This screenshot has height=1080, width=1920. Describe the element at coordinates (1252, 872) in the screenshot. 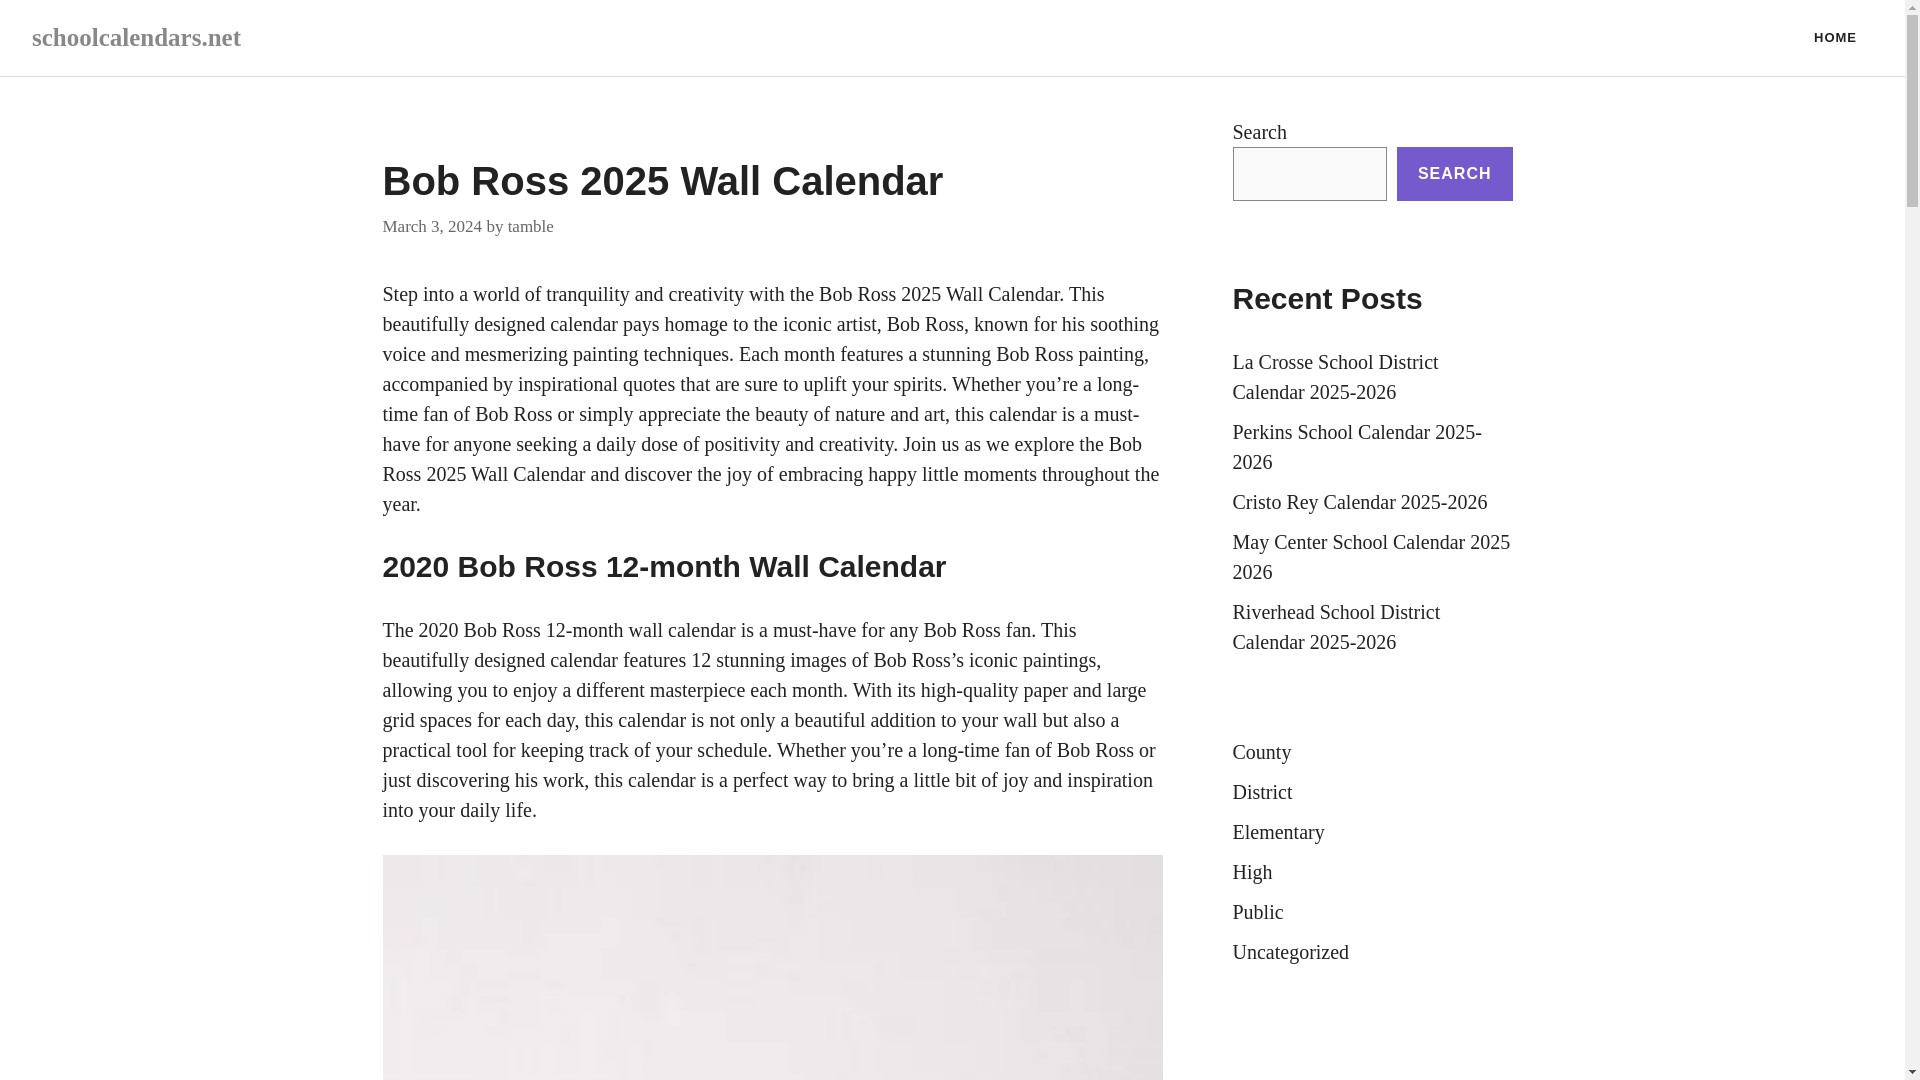

I see `High` at that location.